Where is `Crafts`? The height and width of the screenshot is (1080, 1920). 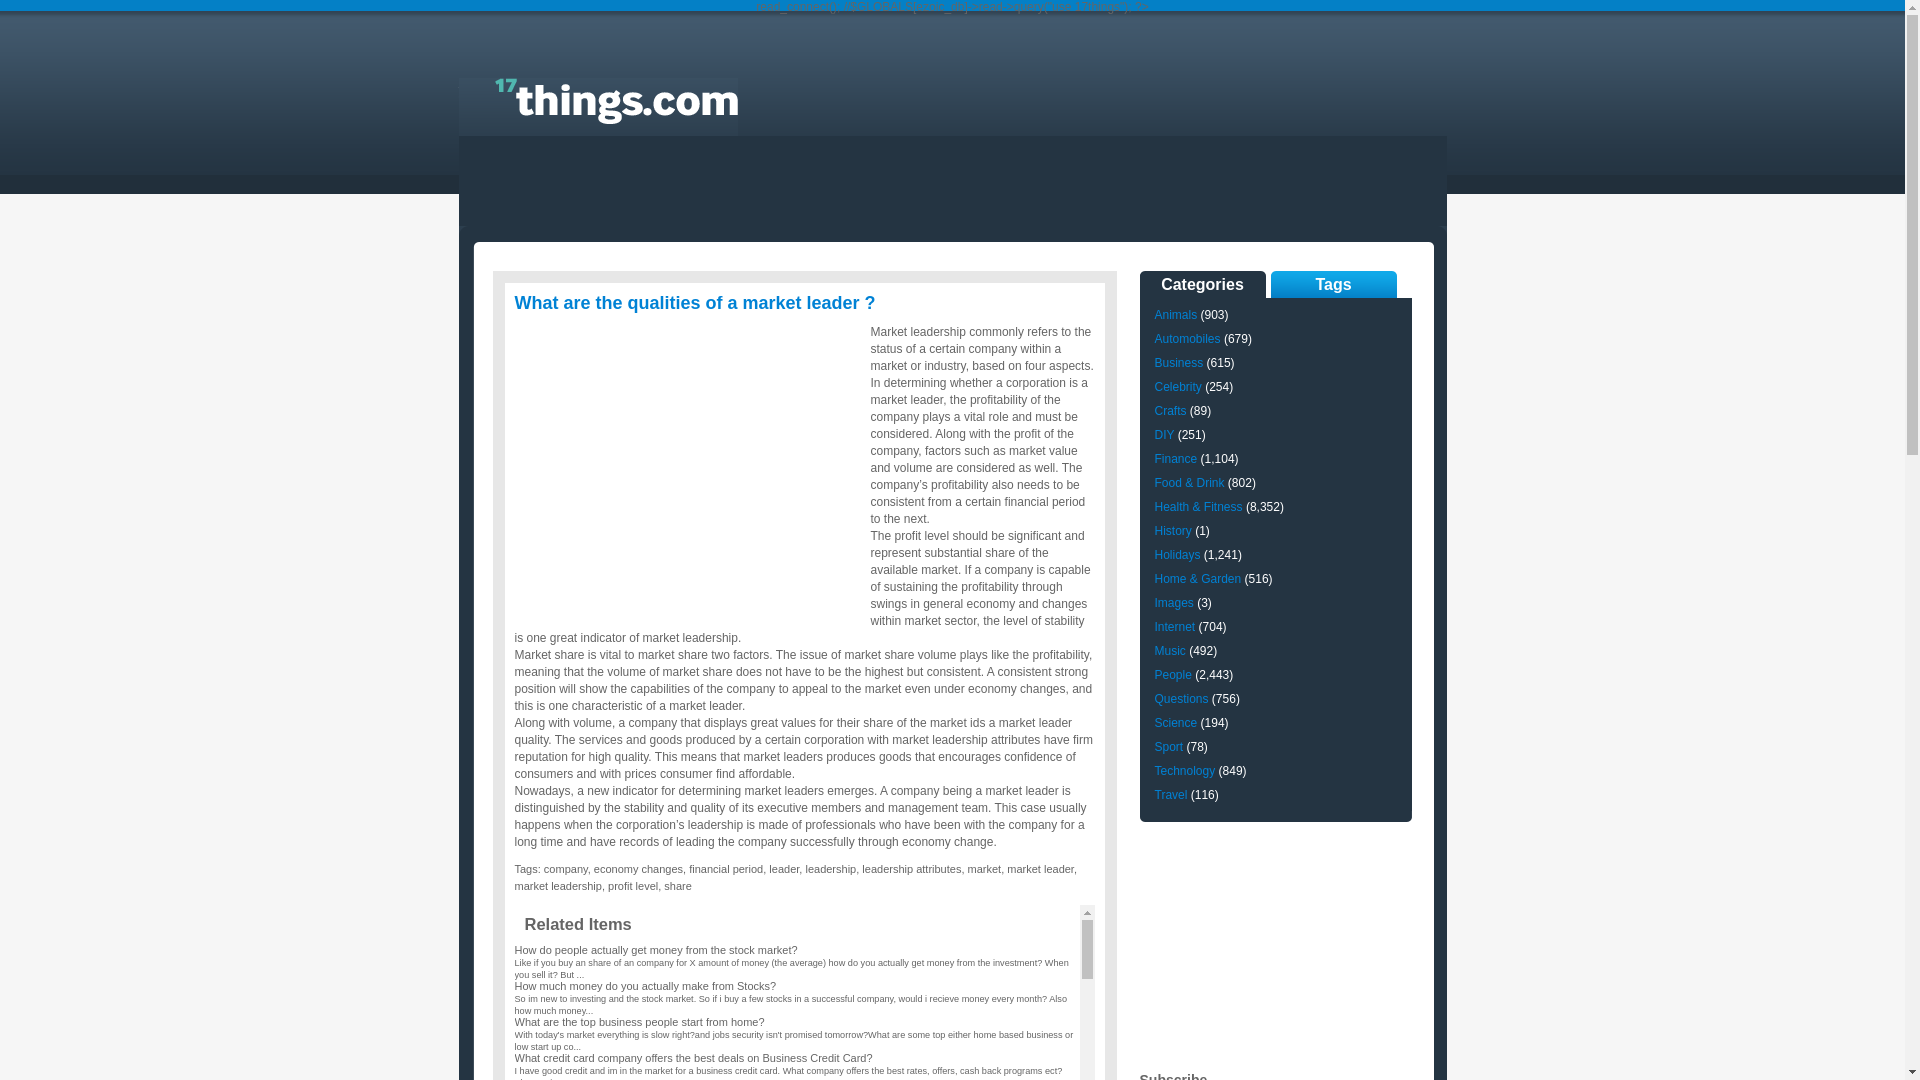
Crafts is located at coordinates (1170, 411).